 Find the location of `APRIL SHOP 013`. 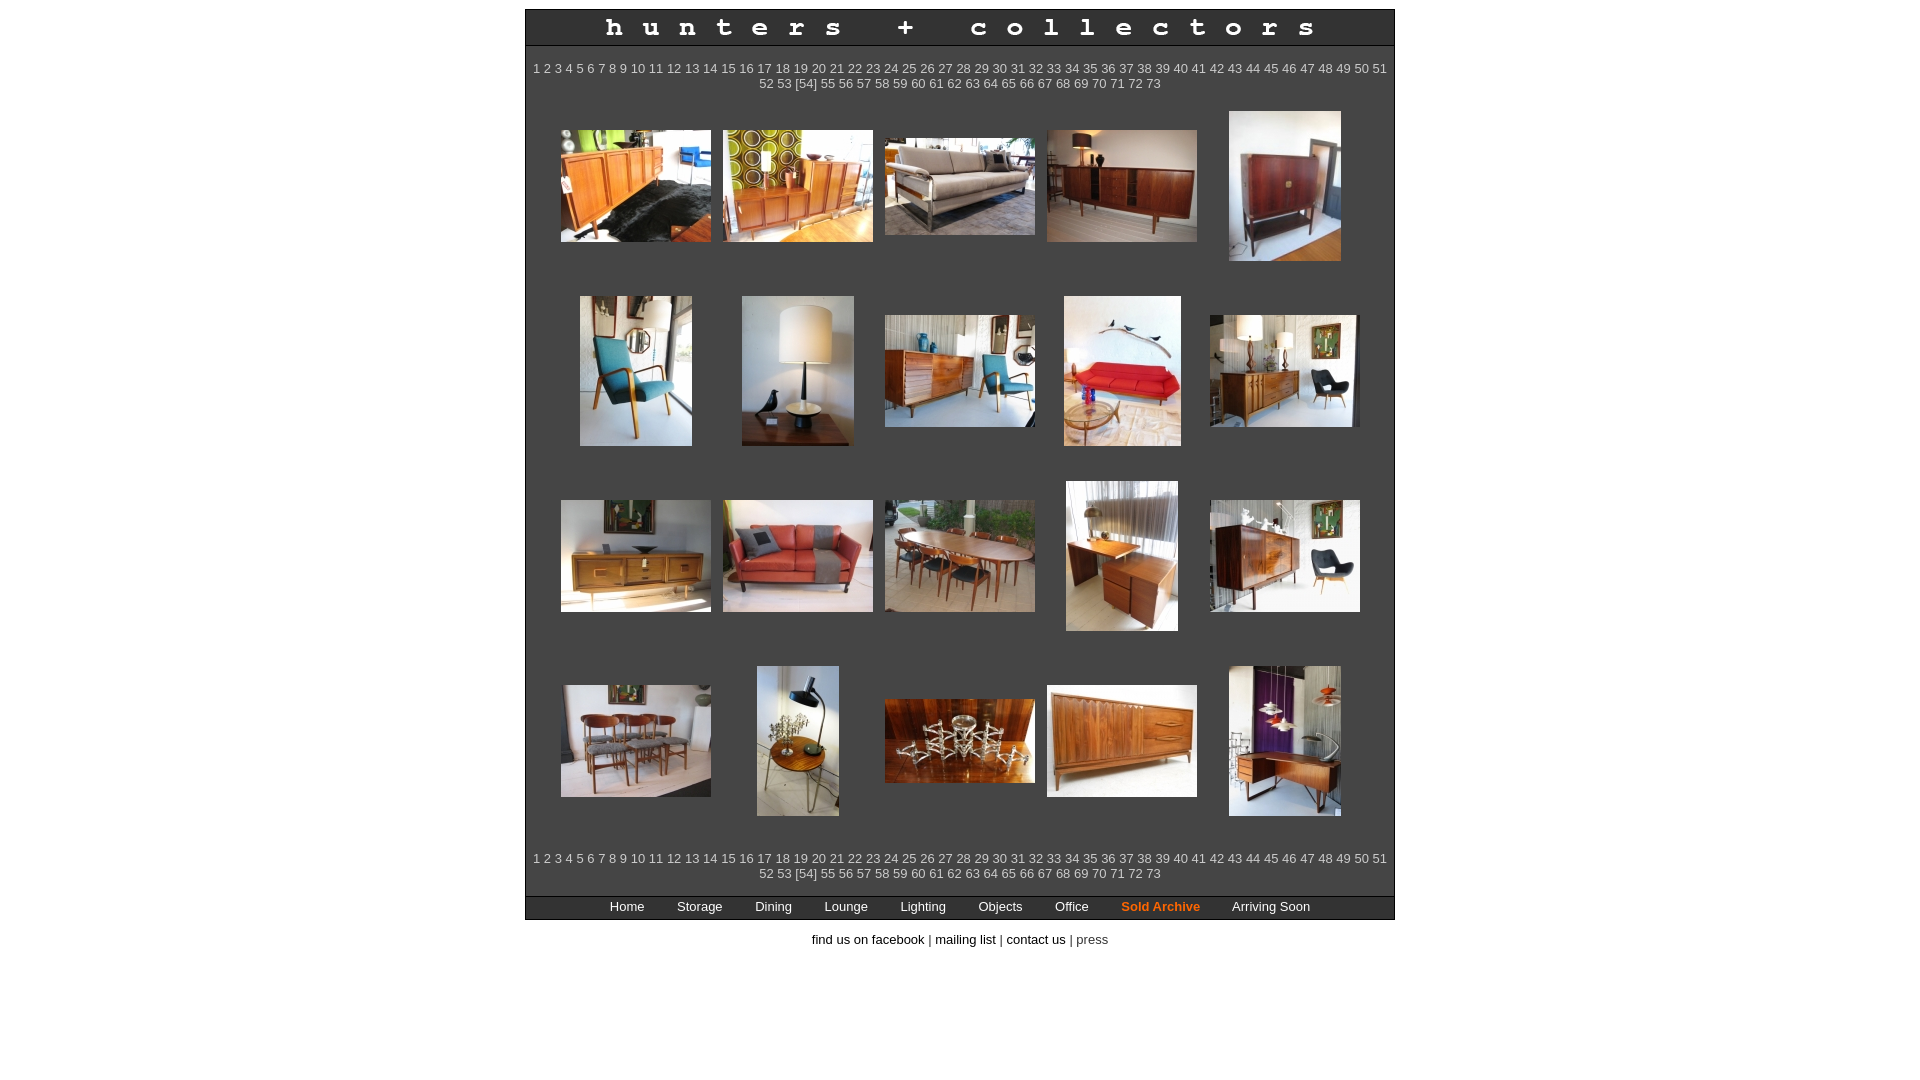

APRIL SHOP 013 is located at coordinates (635, 608).